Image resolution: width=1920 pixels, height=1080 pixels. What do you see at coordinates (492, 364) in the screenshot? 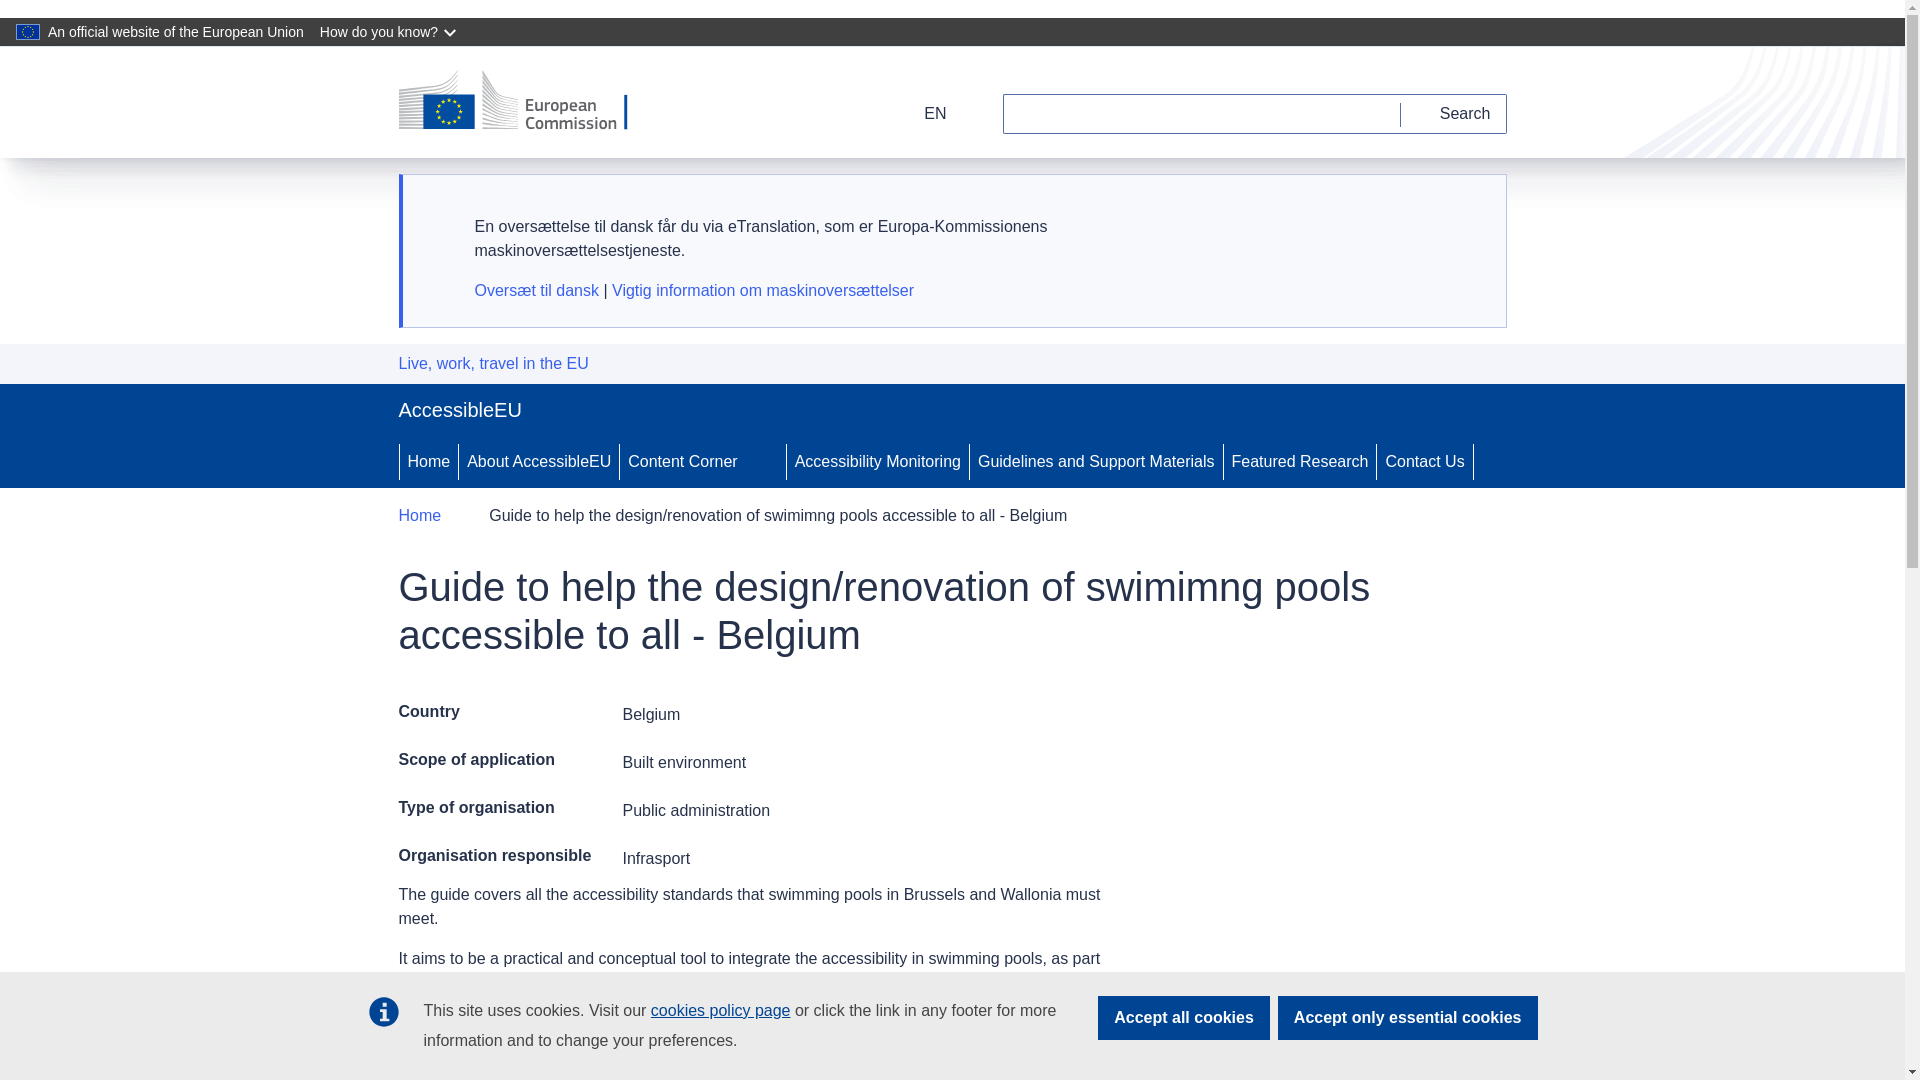
I see `Live, work, travel in the EU` at bounding box center [492, 364].